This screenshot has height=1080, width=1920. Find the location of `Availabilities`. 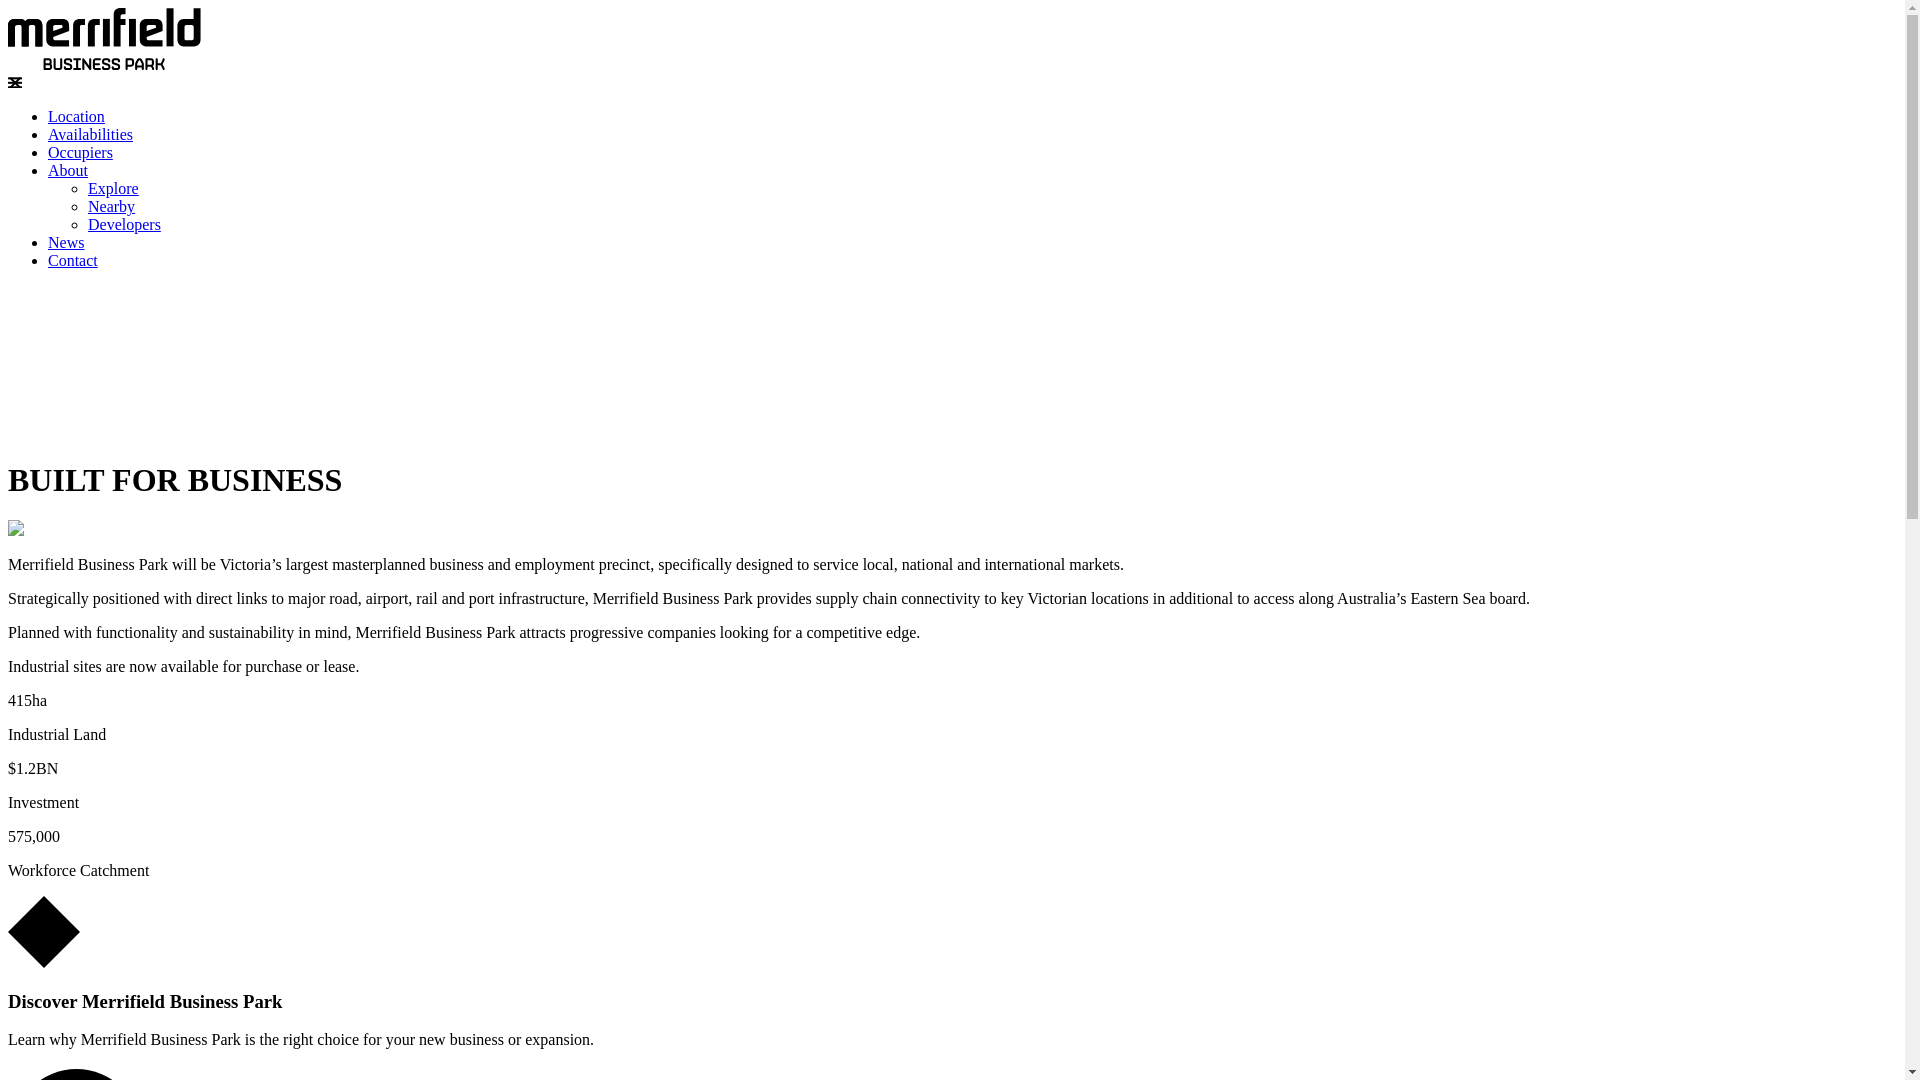

Availabilities is located at coordinates (90, 134).